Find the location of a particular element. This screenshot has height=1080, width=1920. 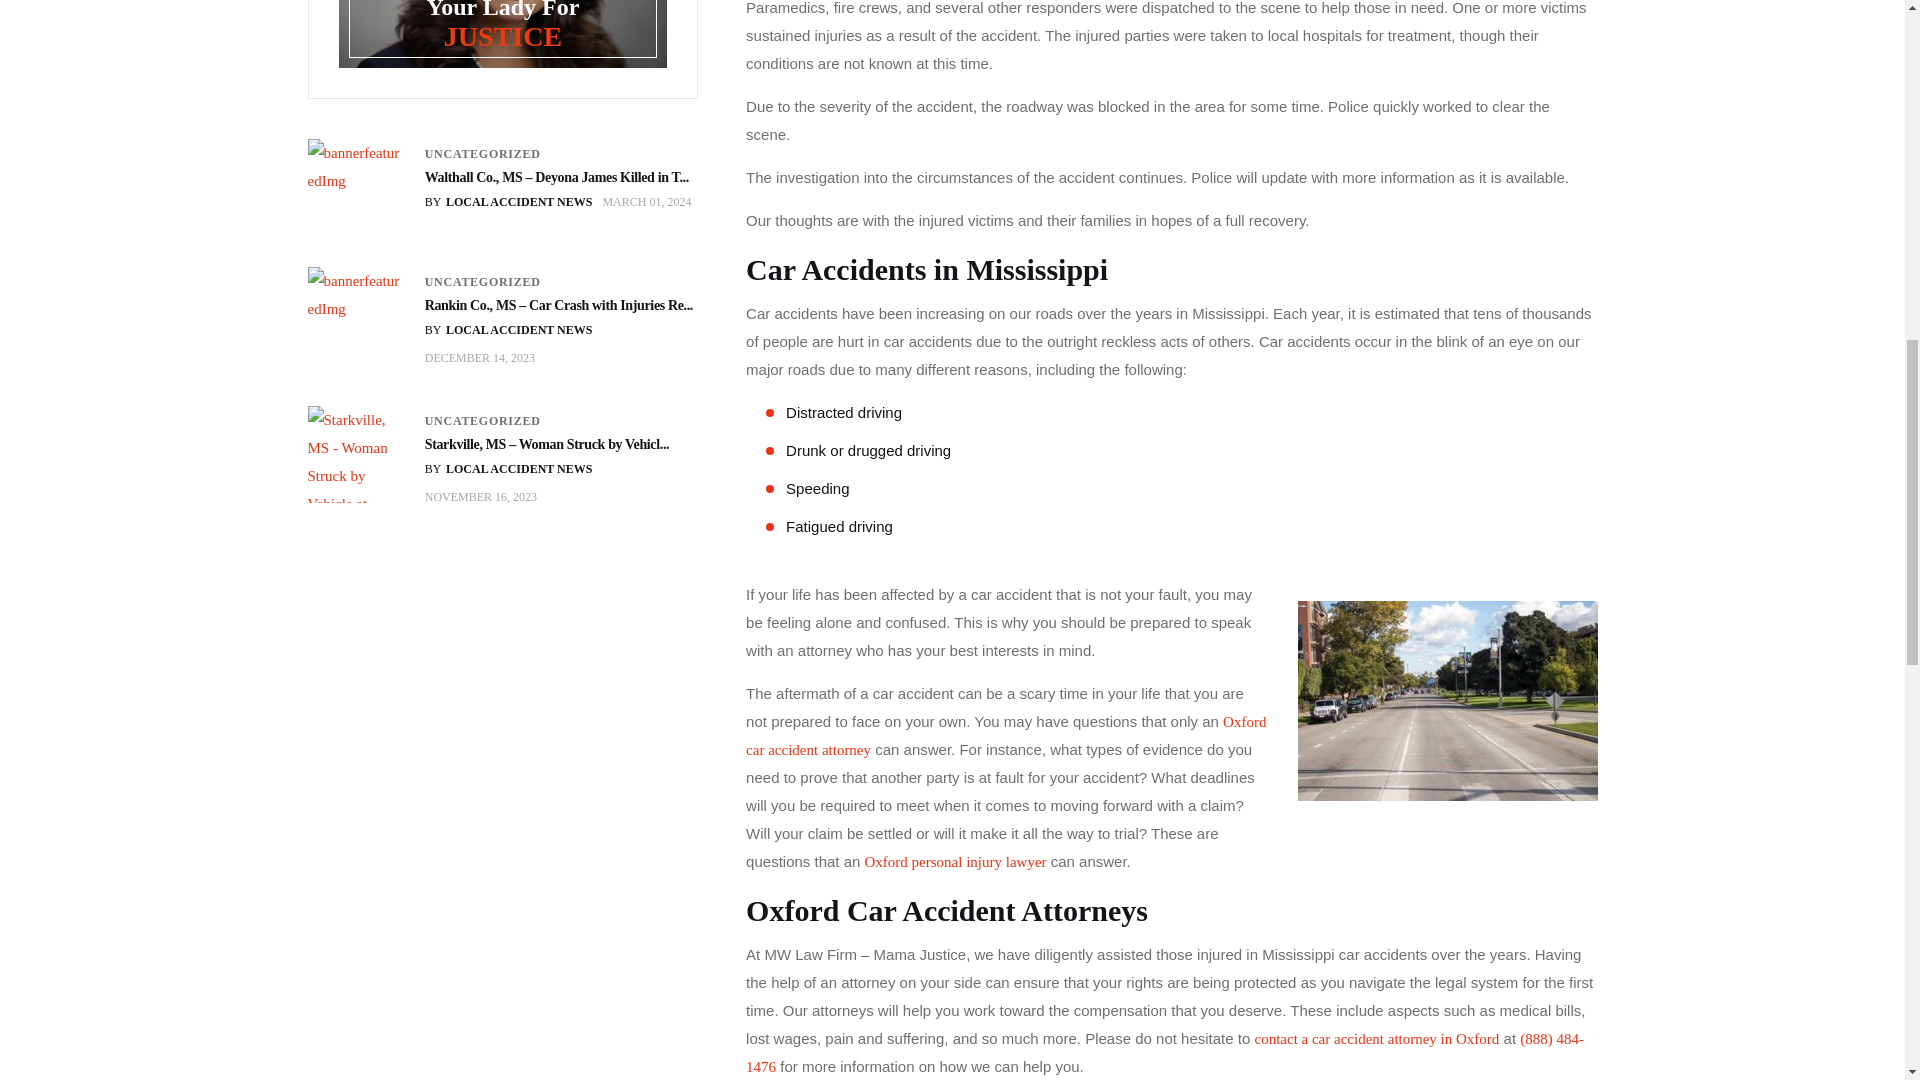

BY LOCAL ACCIDENT NEWS is located at coordinates (508, 330).